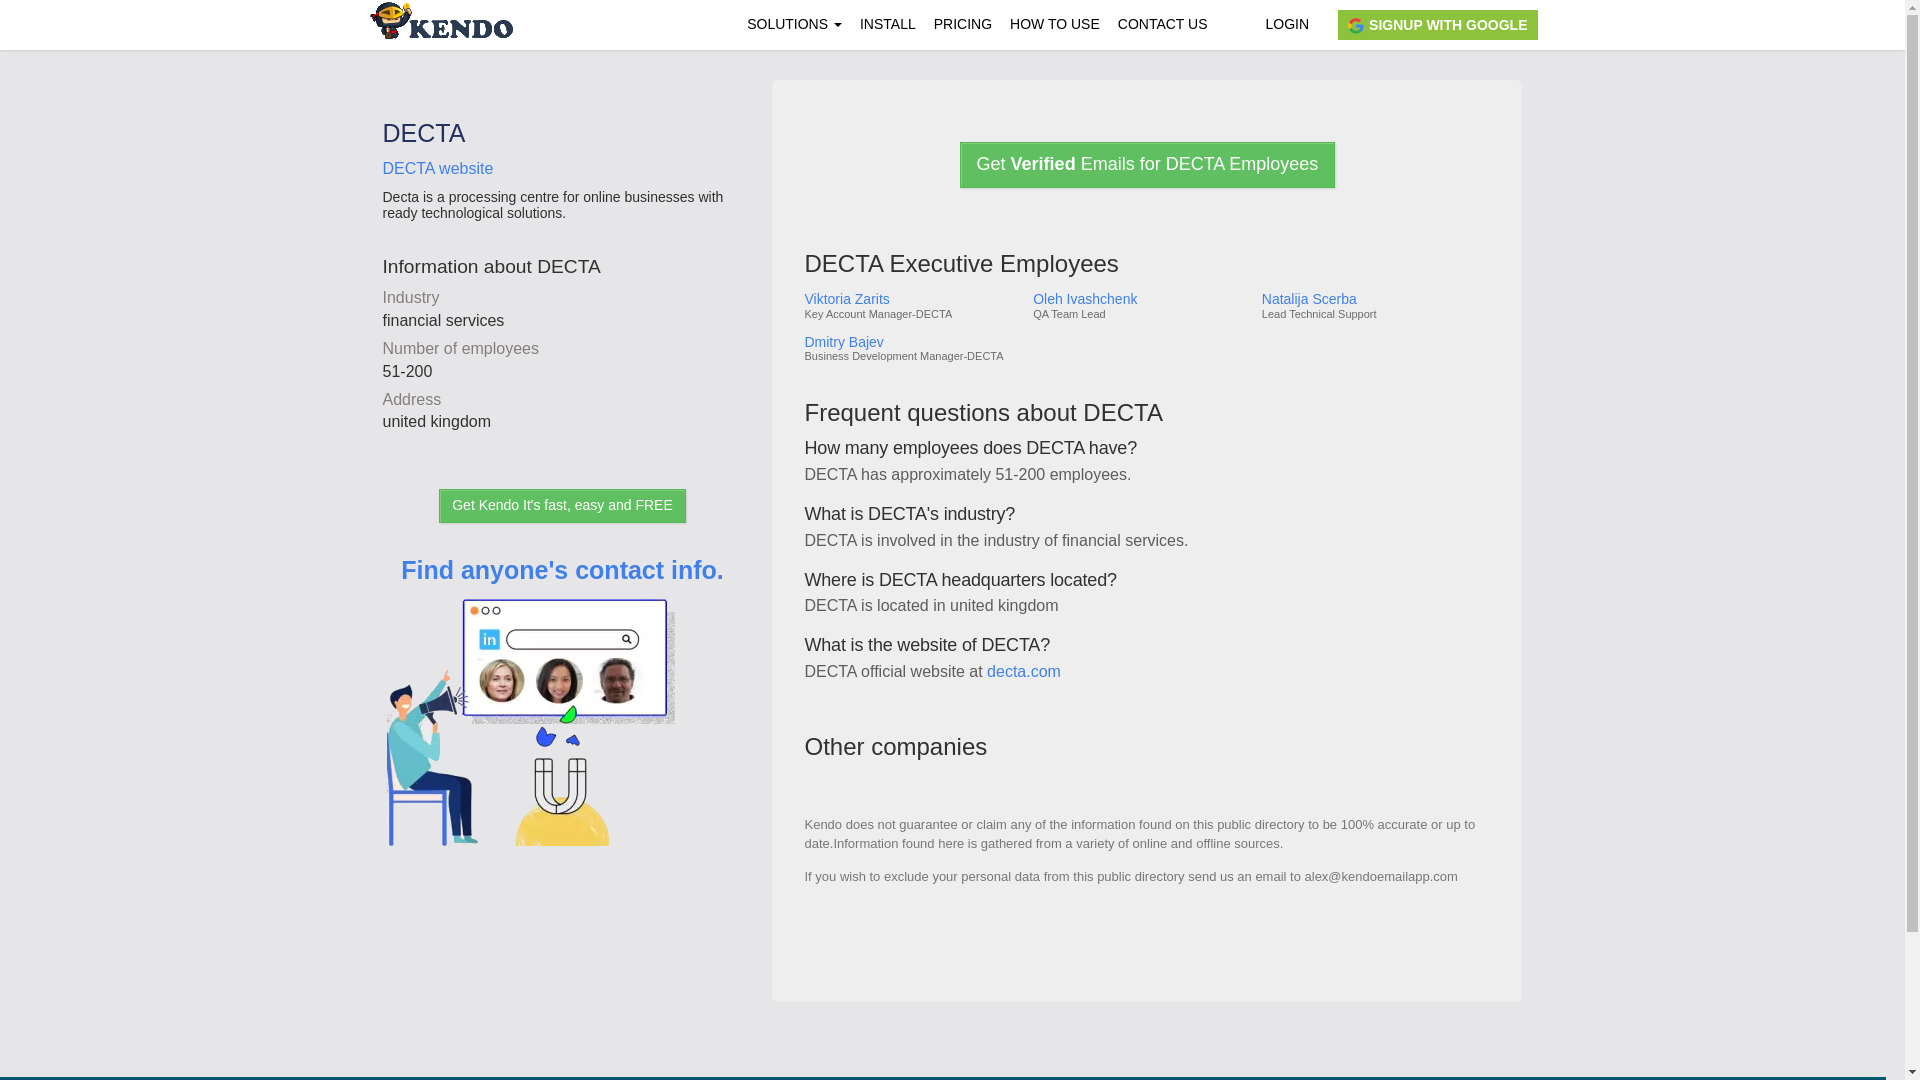  What do you see at coordinates (1139, 298) in the screenshot?
I see `Oleh Ivashchenk` at bounding box center [1139, 298].